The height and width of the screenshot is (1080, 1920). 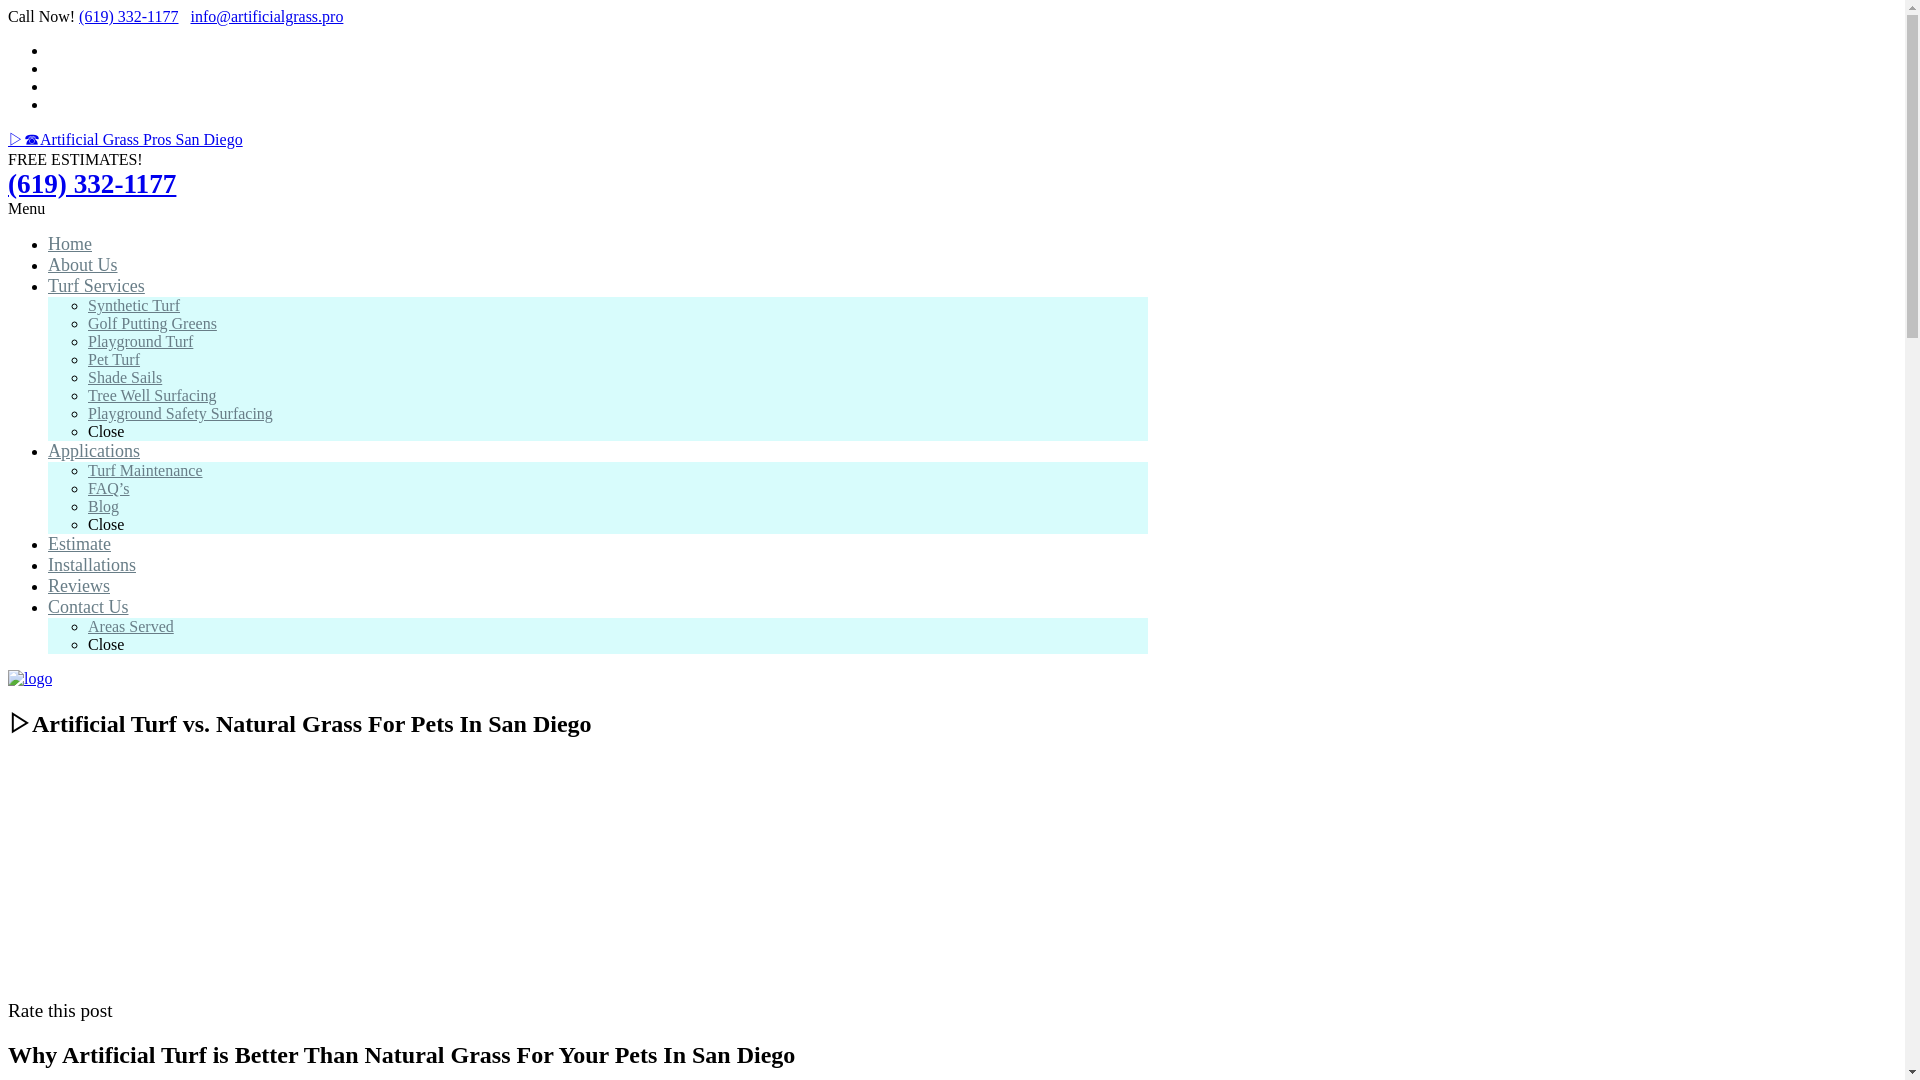 What do you see at coordinates (152, 394) in the screenshot?
I see `Tree Well Surfacing` at bounding box center [152, 394].